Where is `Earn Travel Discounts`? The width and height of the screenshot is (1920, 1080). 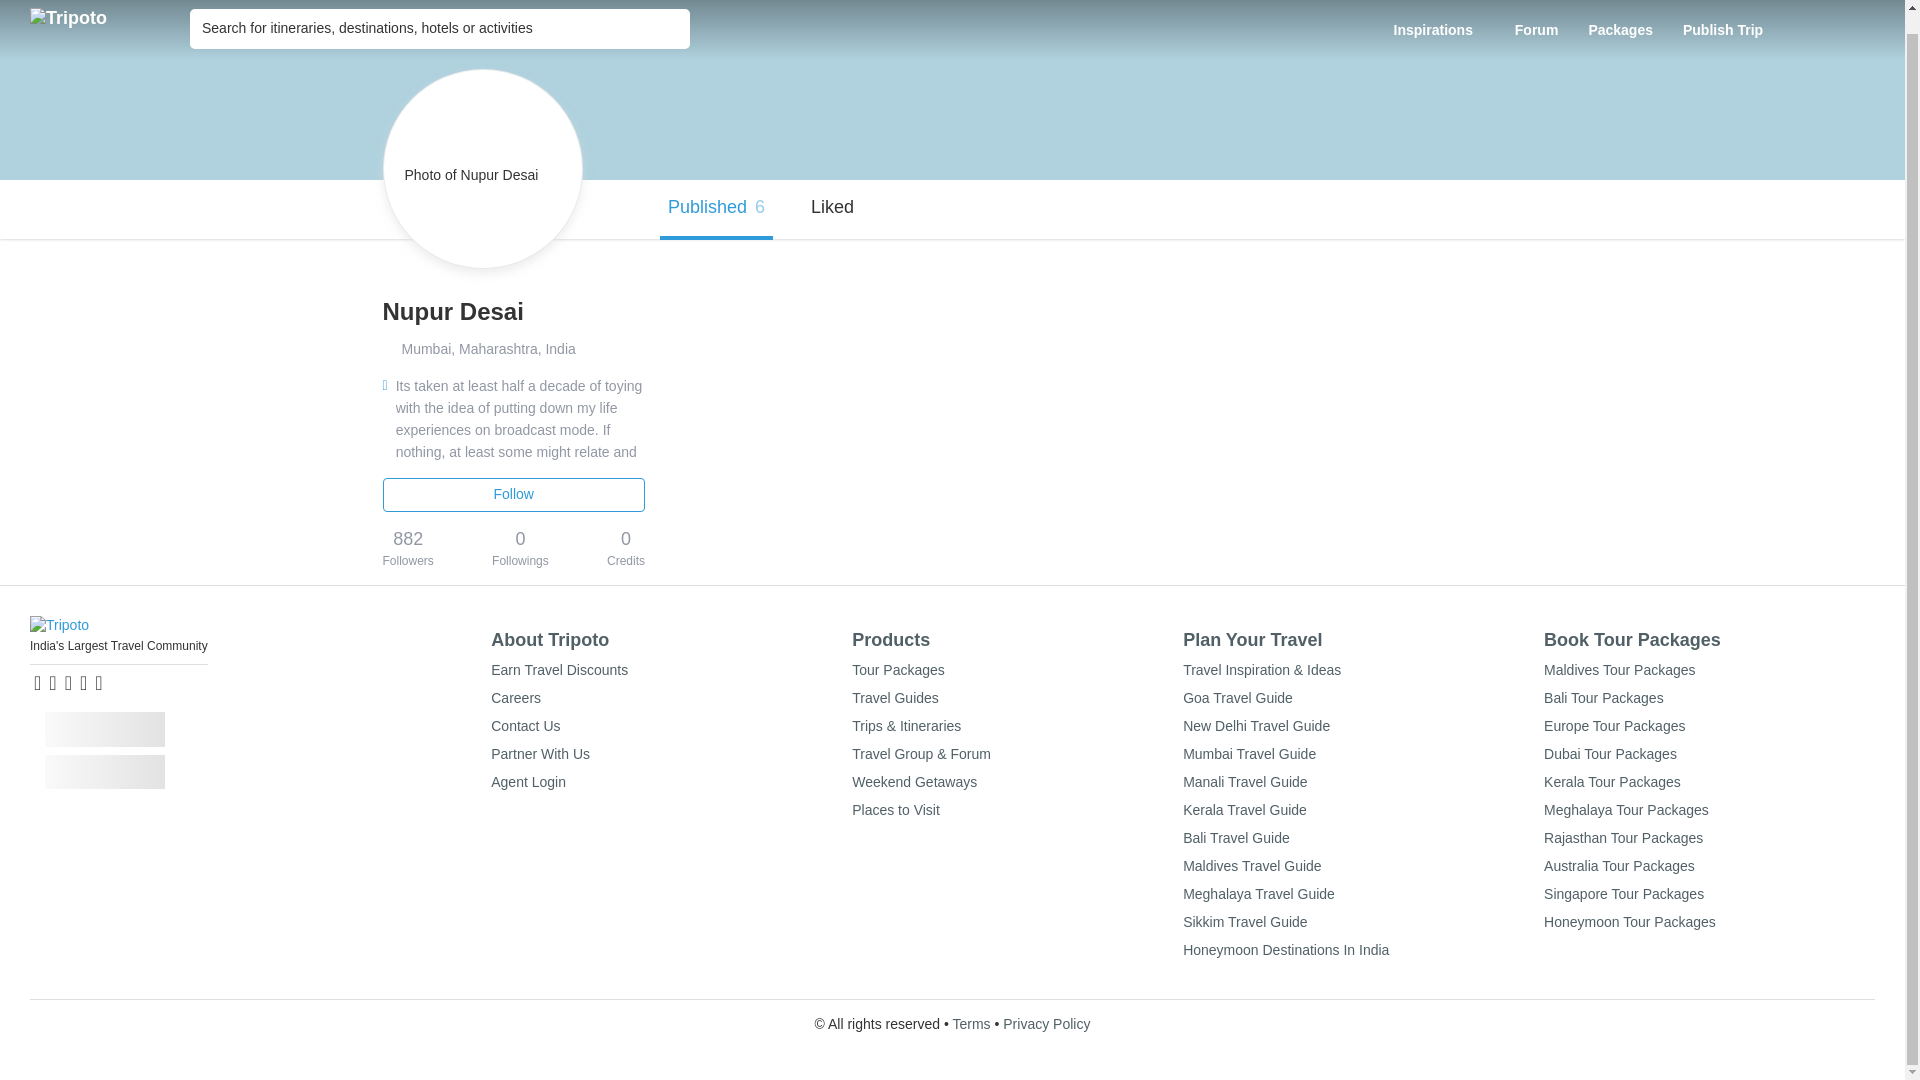 Earn Travel Discounts is located at coordinates (559, 670).